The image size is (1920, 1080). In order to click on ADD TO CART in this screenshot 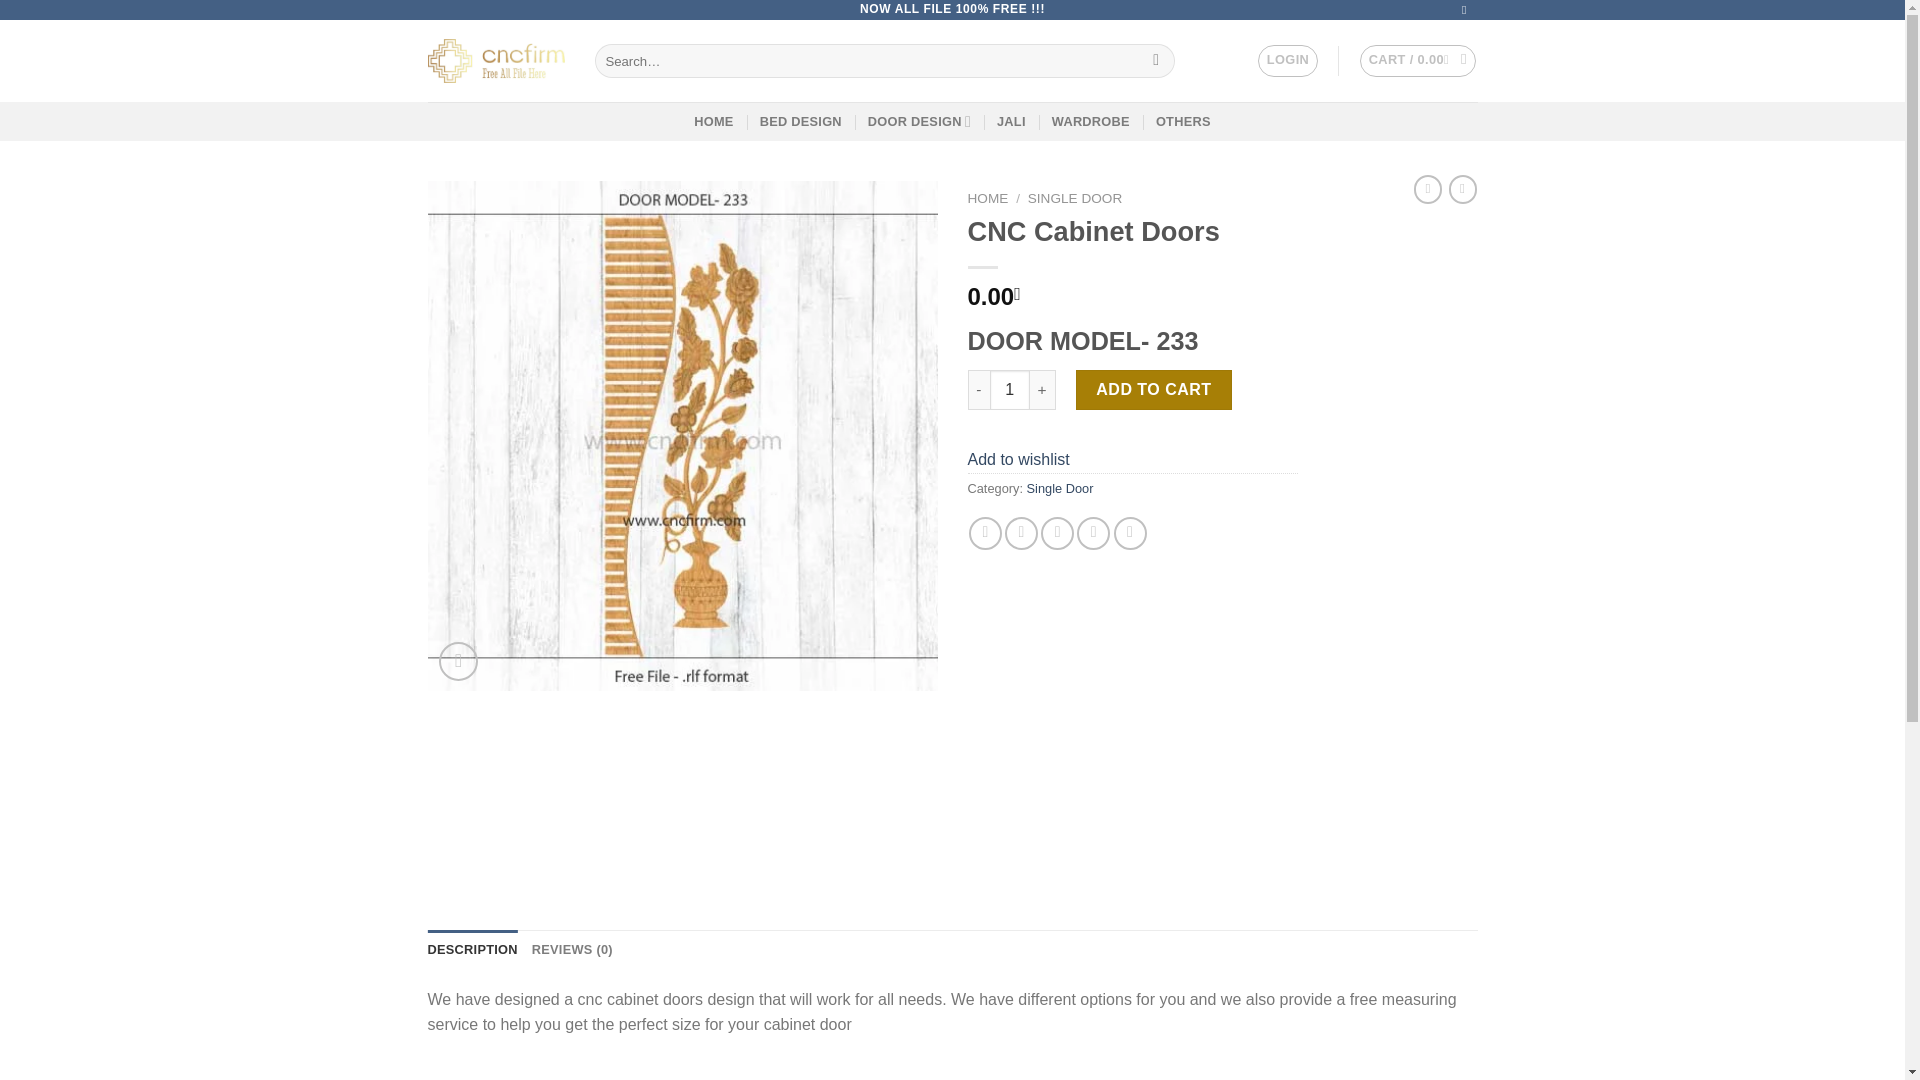, I will do `click(1154, 390)`.